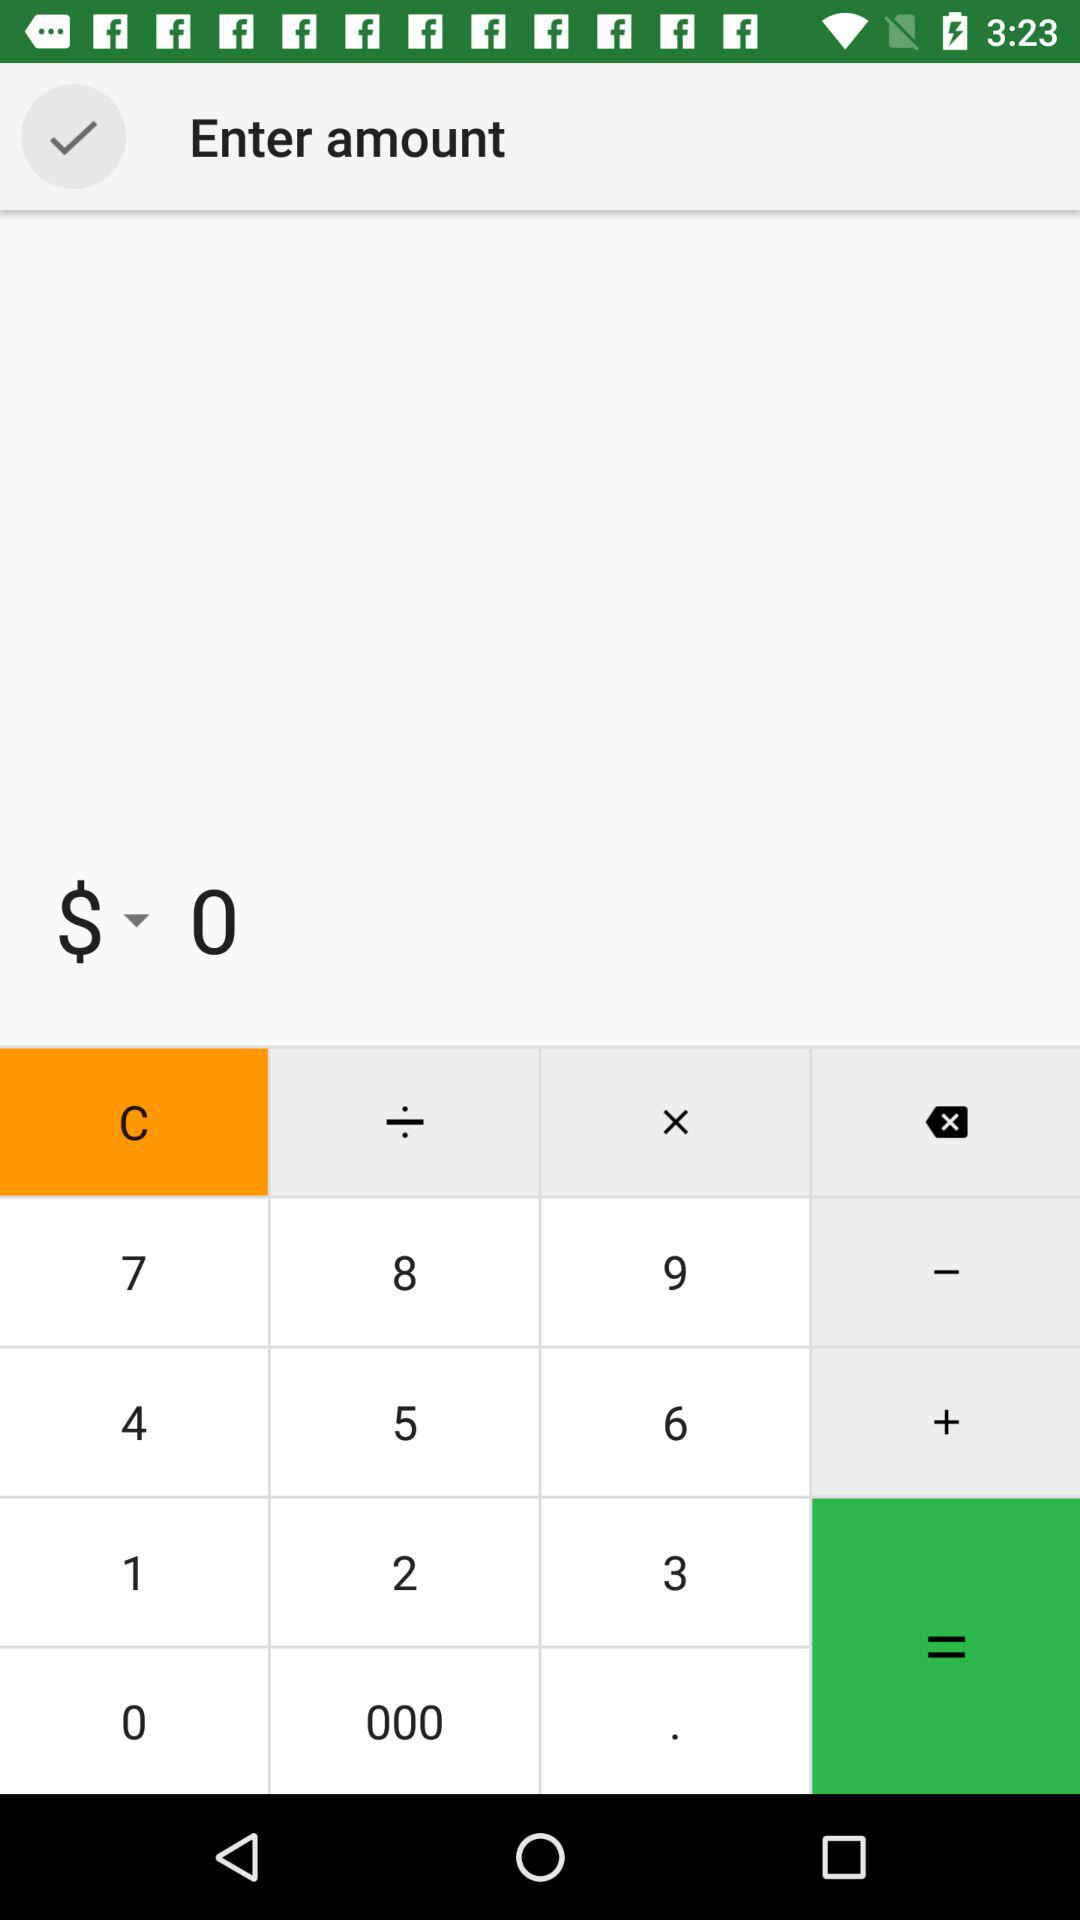  I want to click on choose the icon above 2 icon, so click(675, 1422).